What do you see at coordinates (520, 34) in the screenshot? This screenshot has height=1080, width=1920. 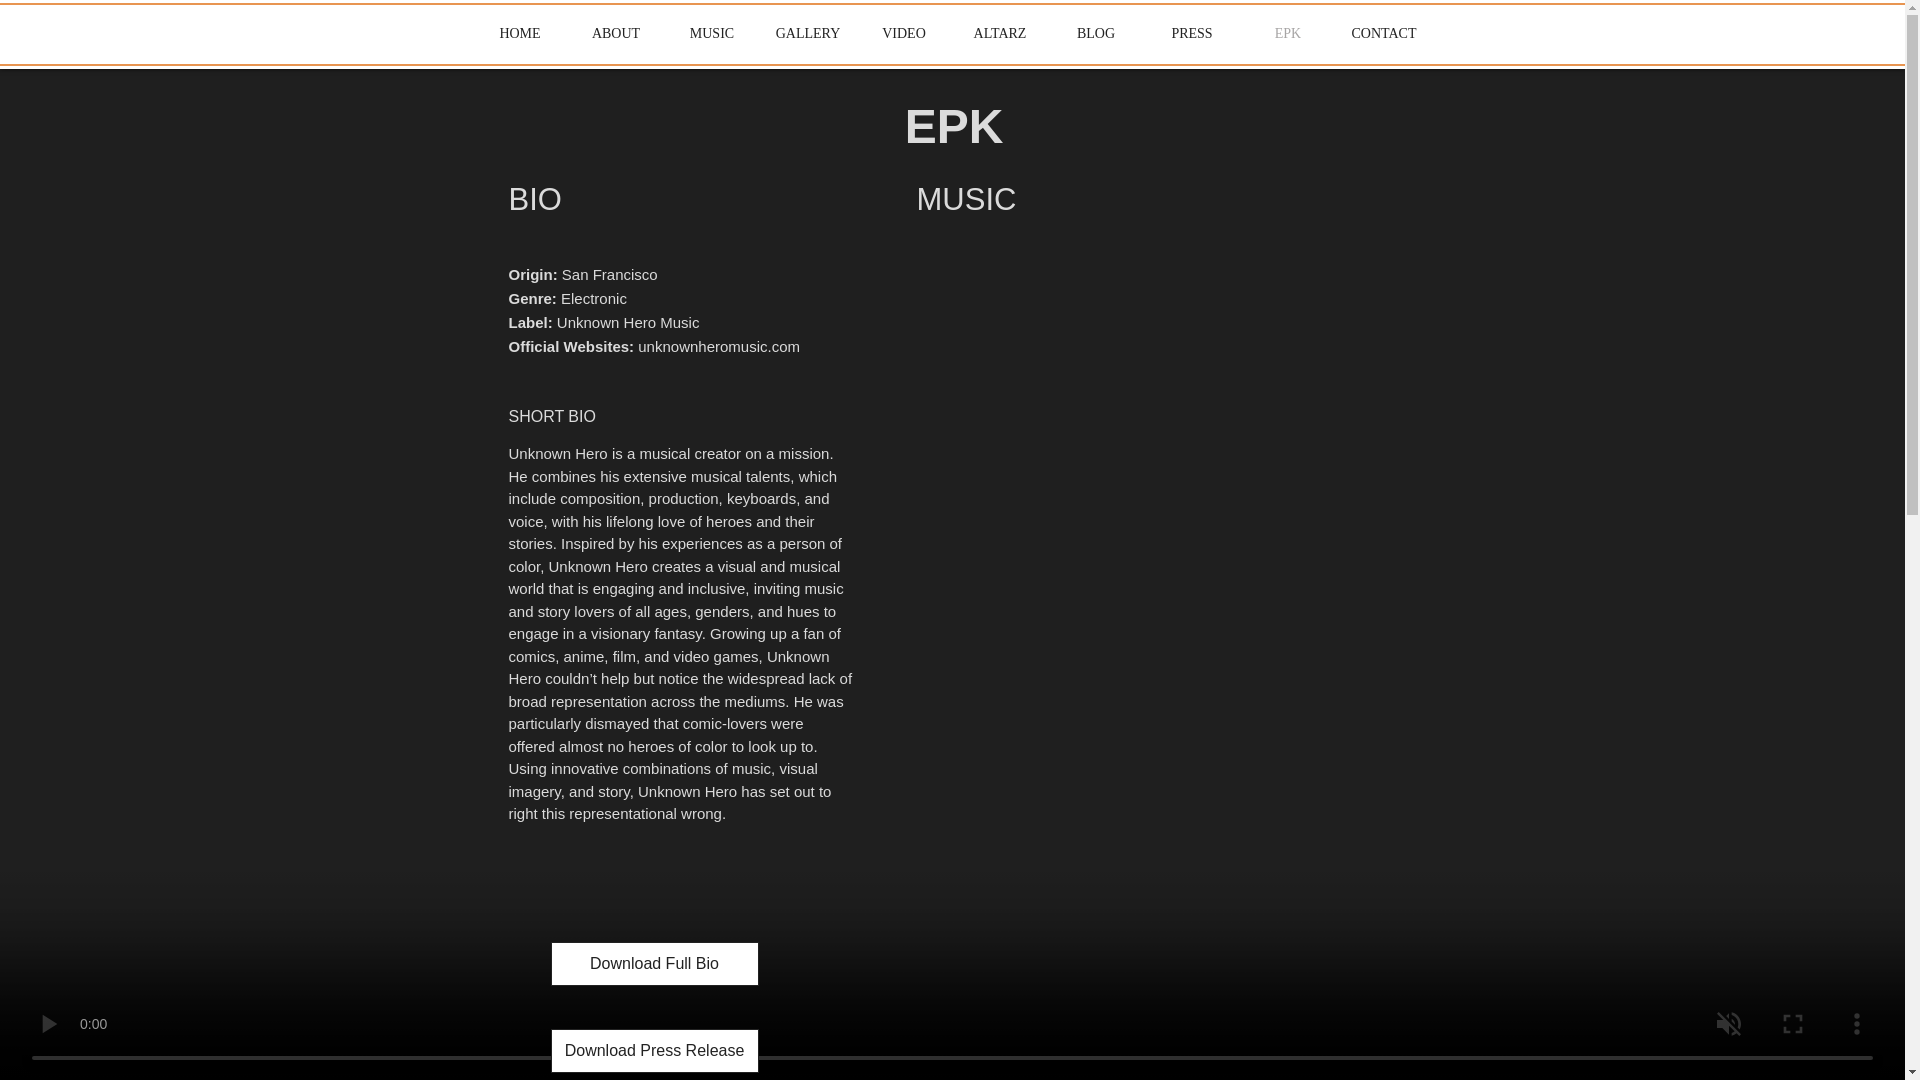 I see `HOME` at bounding box center [520, 34].